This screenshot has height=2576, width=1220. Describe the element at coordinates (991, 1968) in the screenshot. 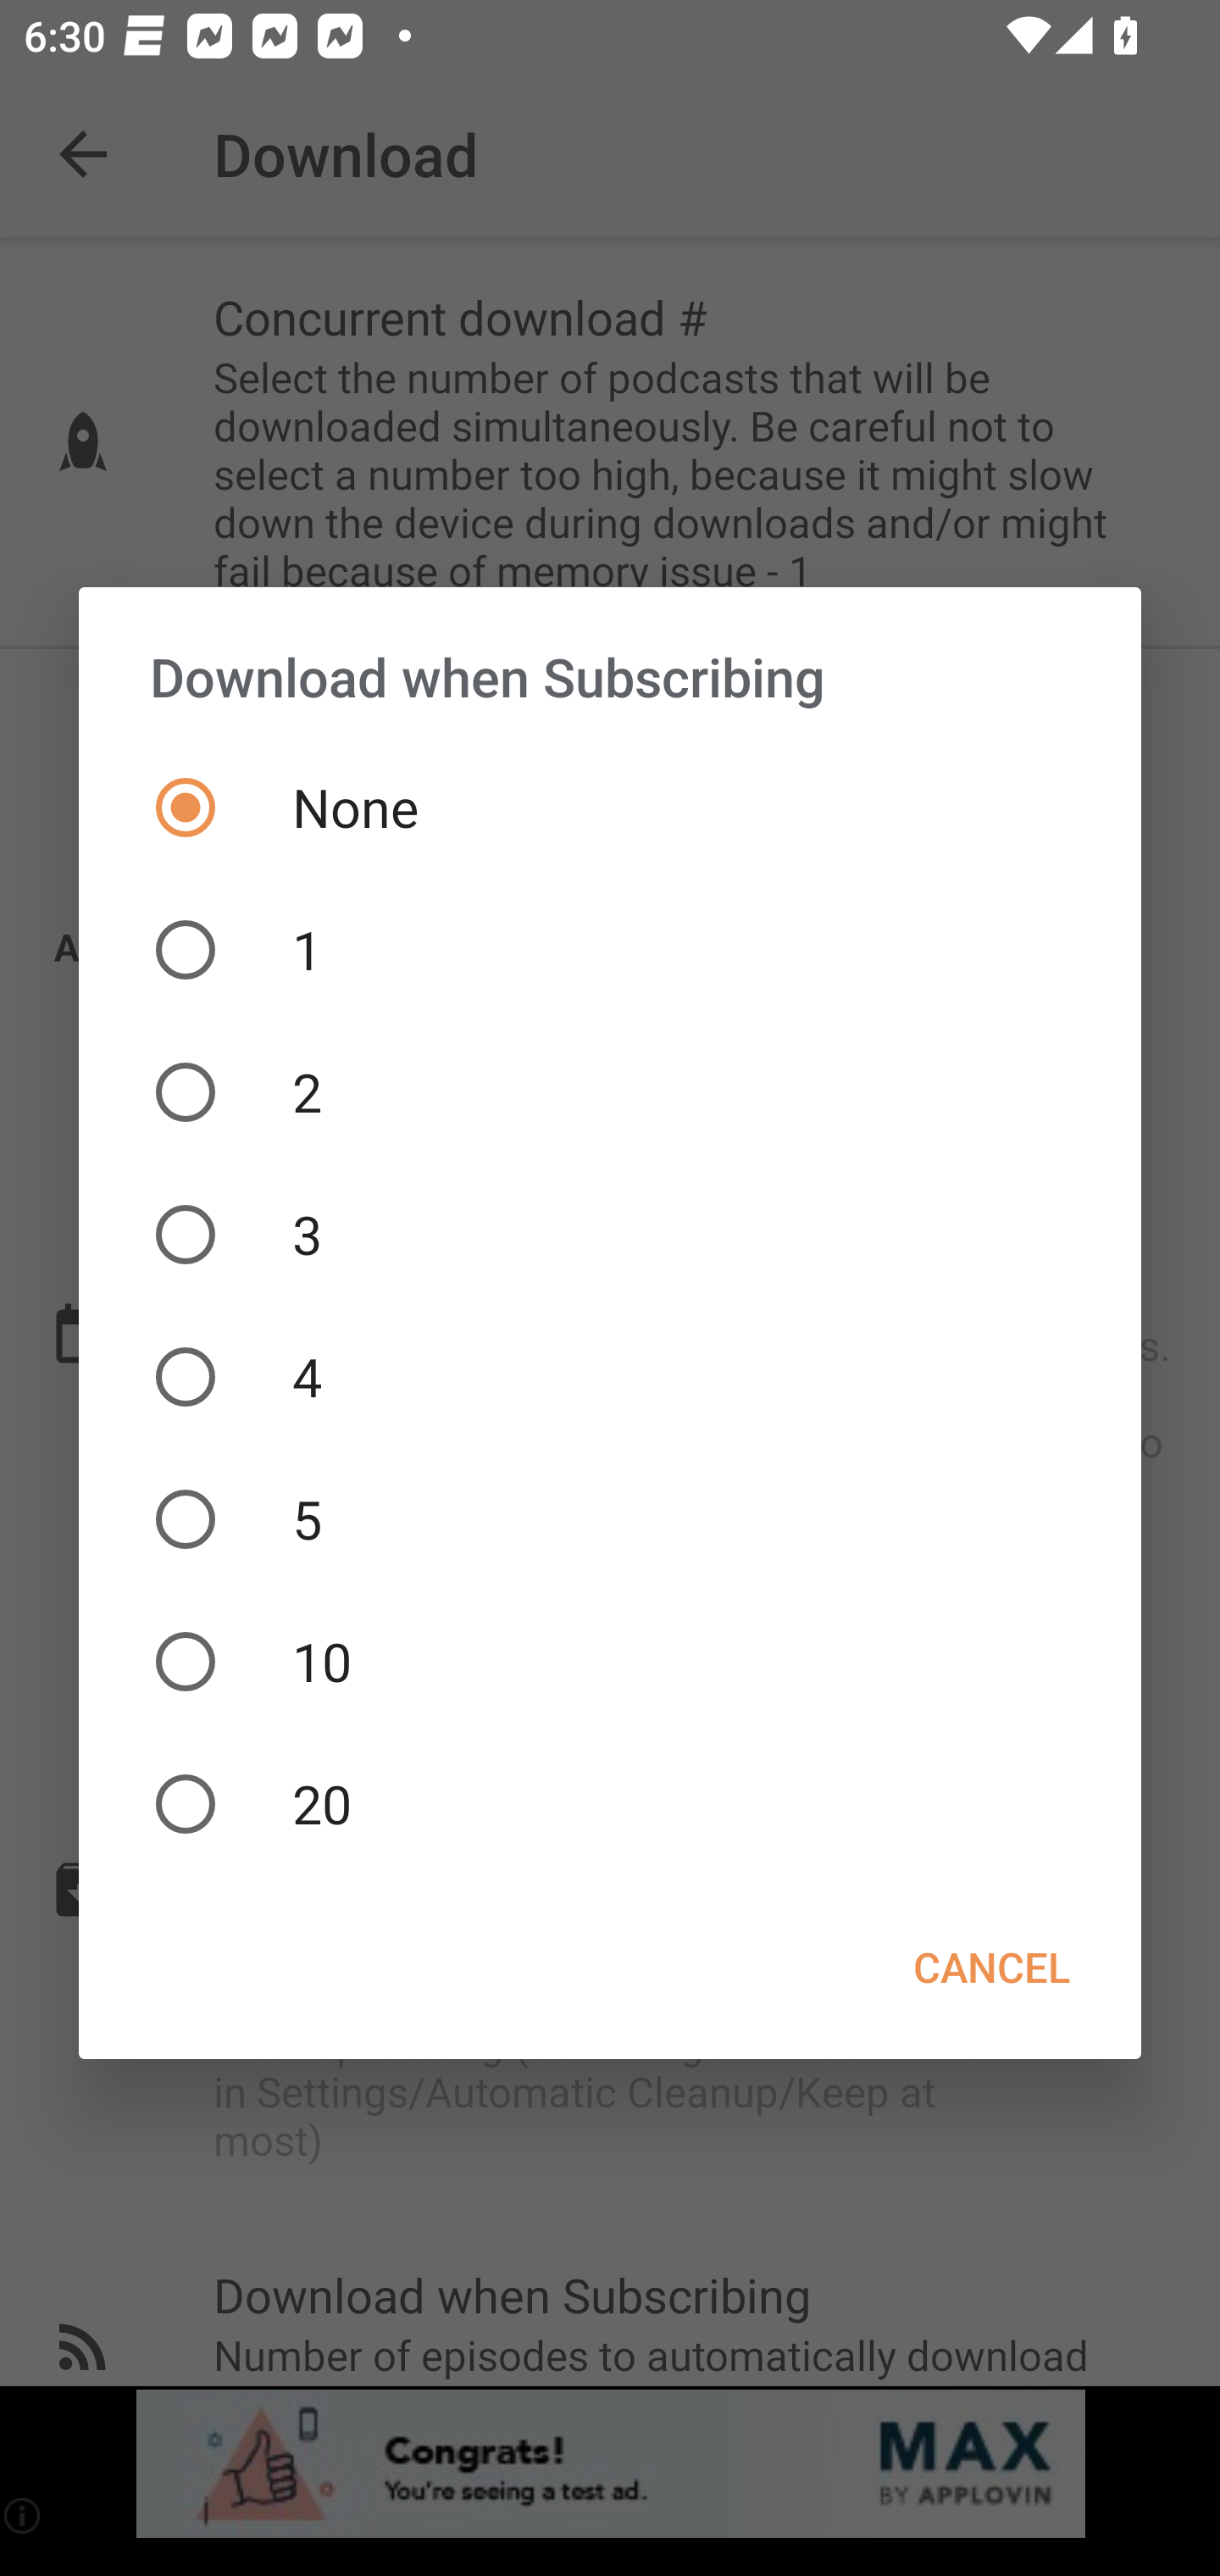

I see `CANCEL` at that location.